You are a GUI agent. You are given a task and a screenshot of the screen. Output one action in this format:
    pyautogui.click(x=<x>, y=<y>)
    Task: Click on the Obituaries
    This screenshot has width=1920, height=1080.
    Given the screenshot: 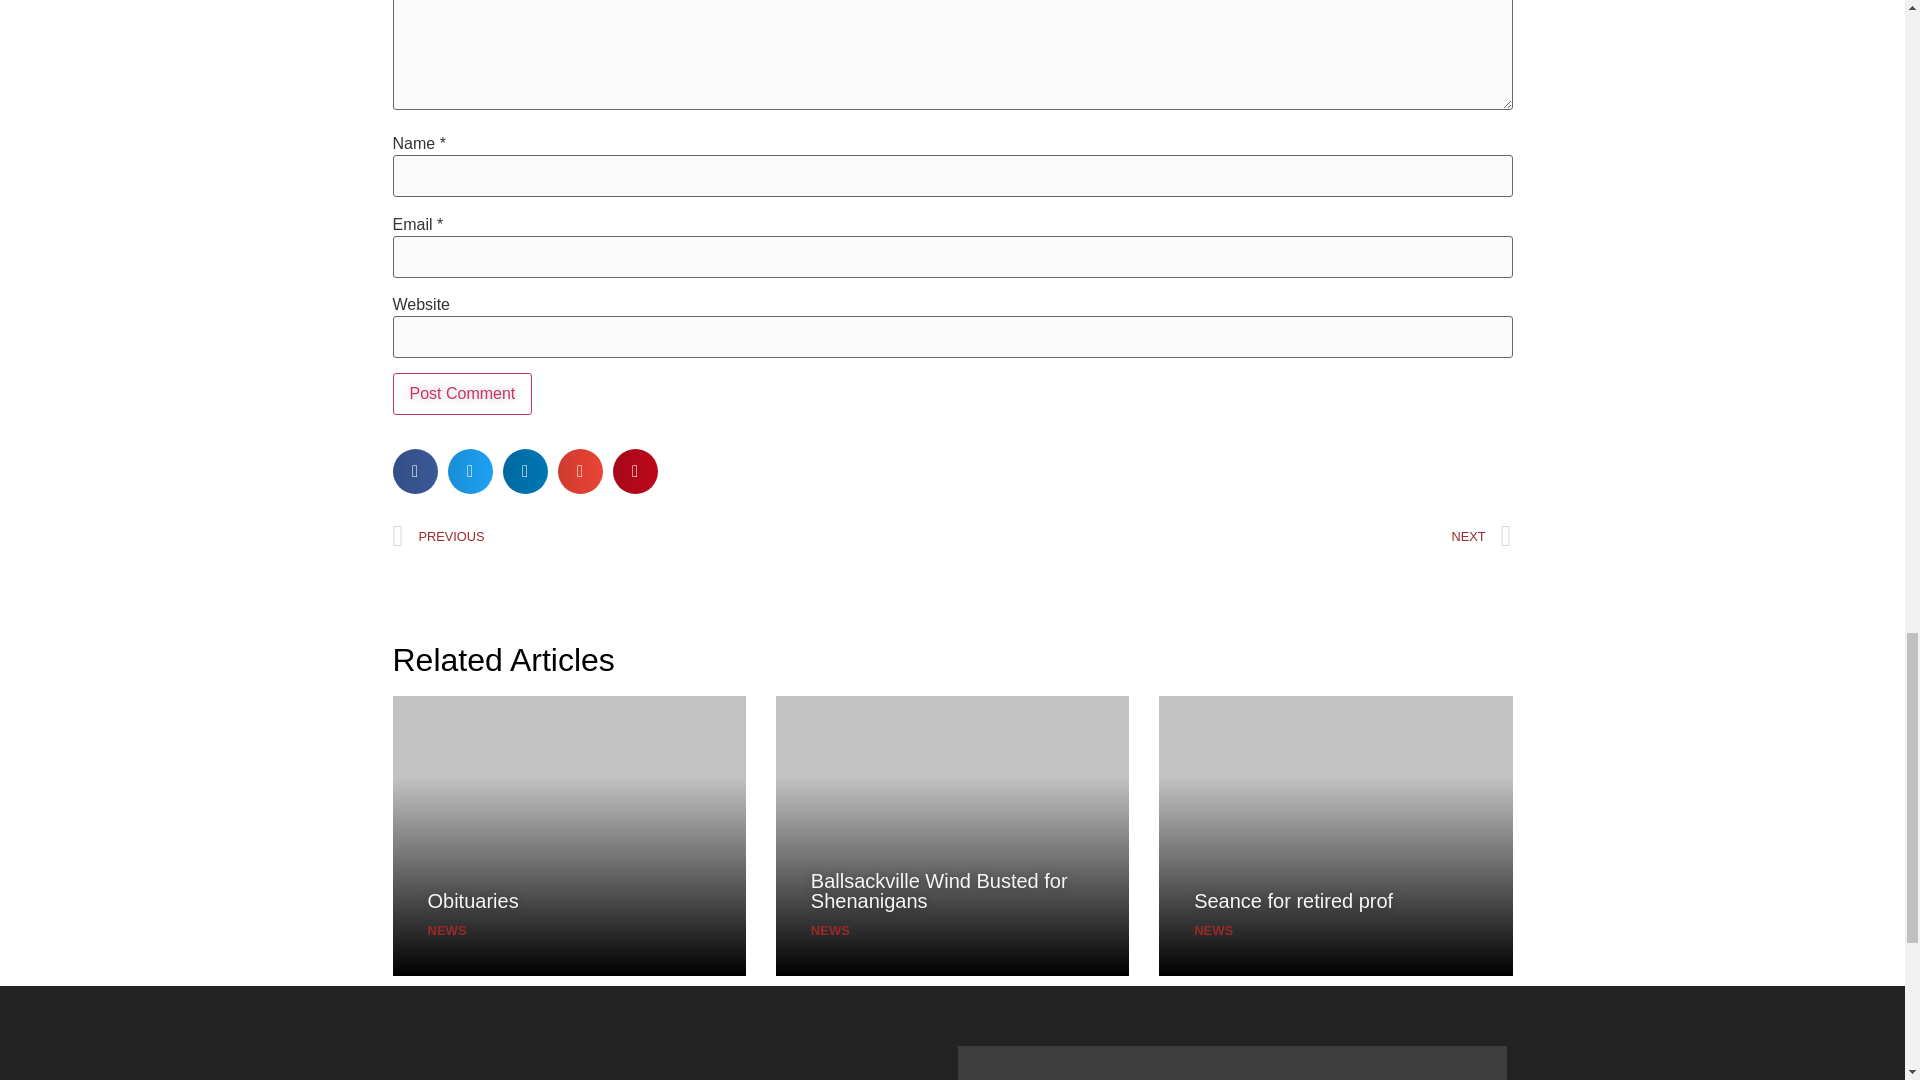 What is the action you would take?
    pyautogui.click(x=473, y=900)
    